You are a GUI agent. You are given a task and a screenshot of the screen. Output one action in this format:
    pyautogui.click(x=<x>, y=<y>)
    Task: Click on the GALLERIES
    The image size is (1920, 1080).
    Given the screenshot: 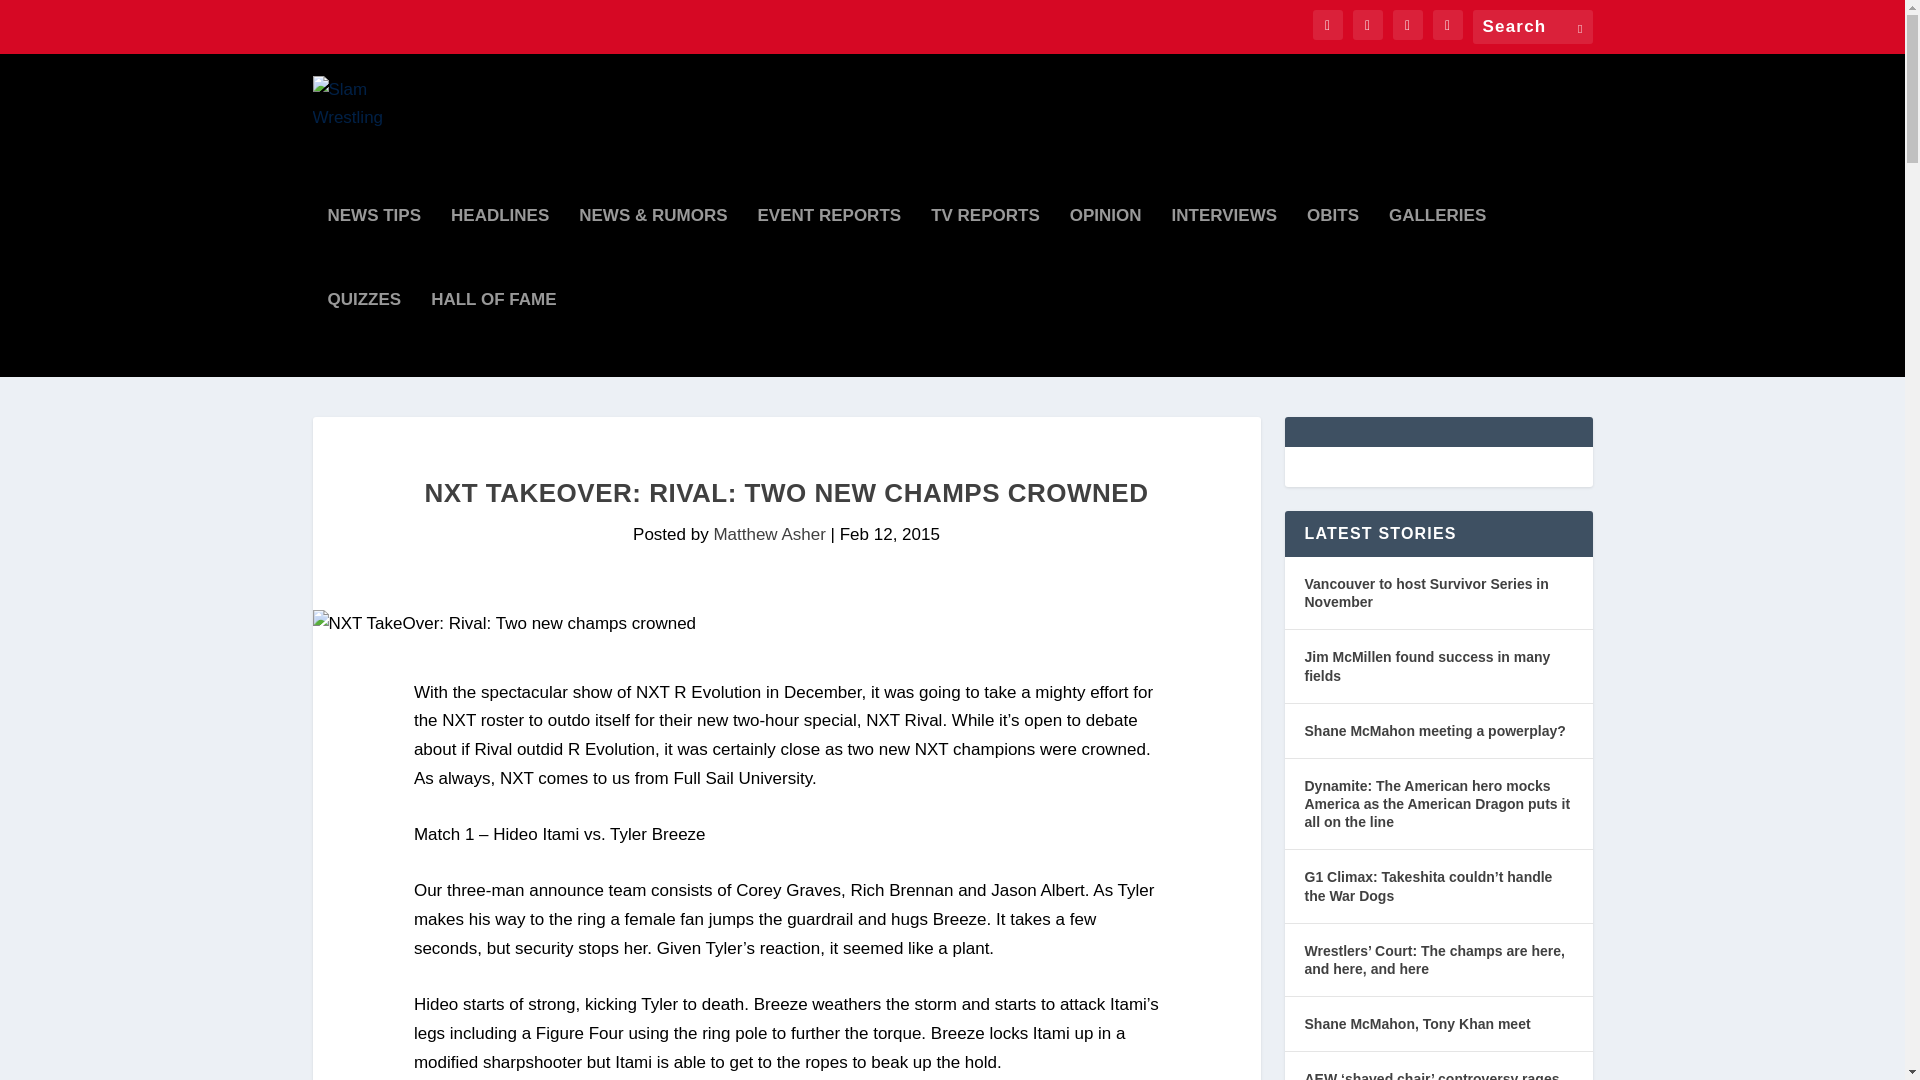 What is the action you would take?
    pyautogui.click(x=1437, y=250)
    